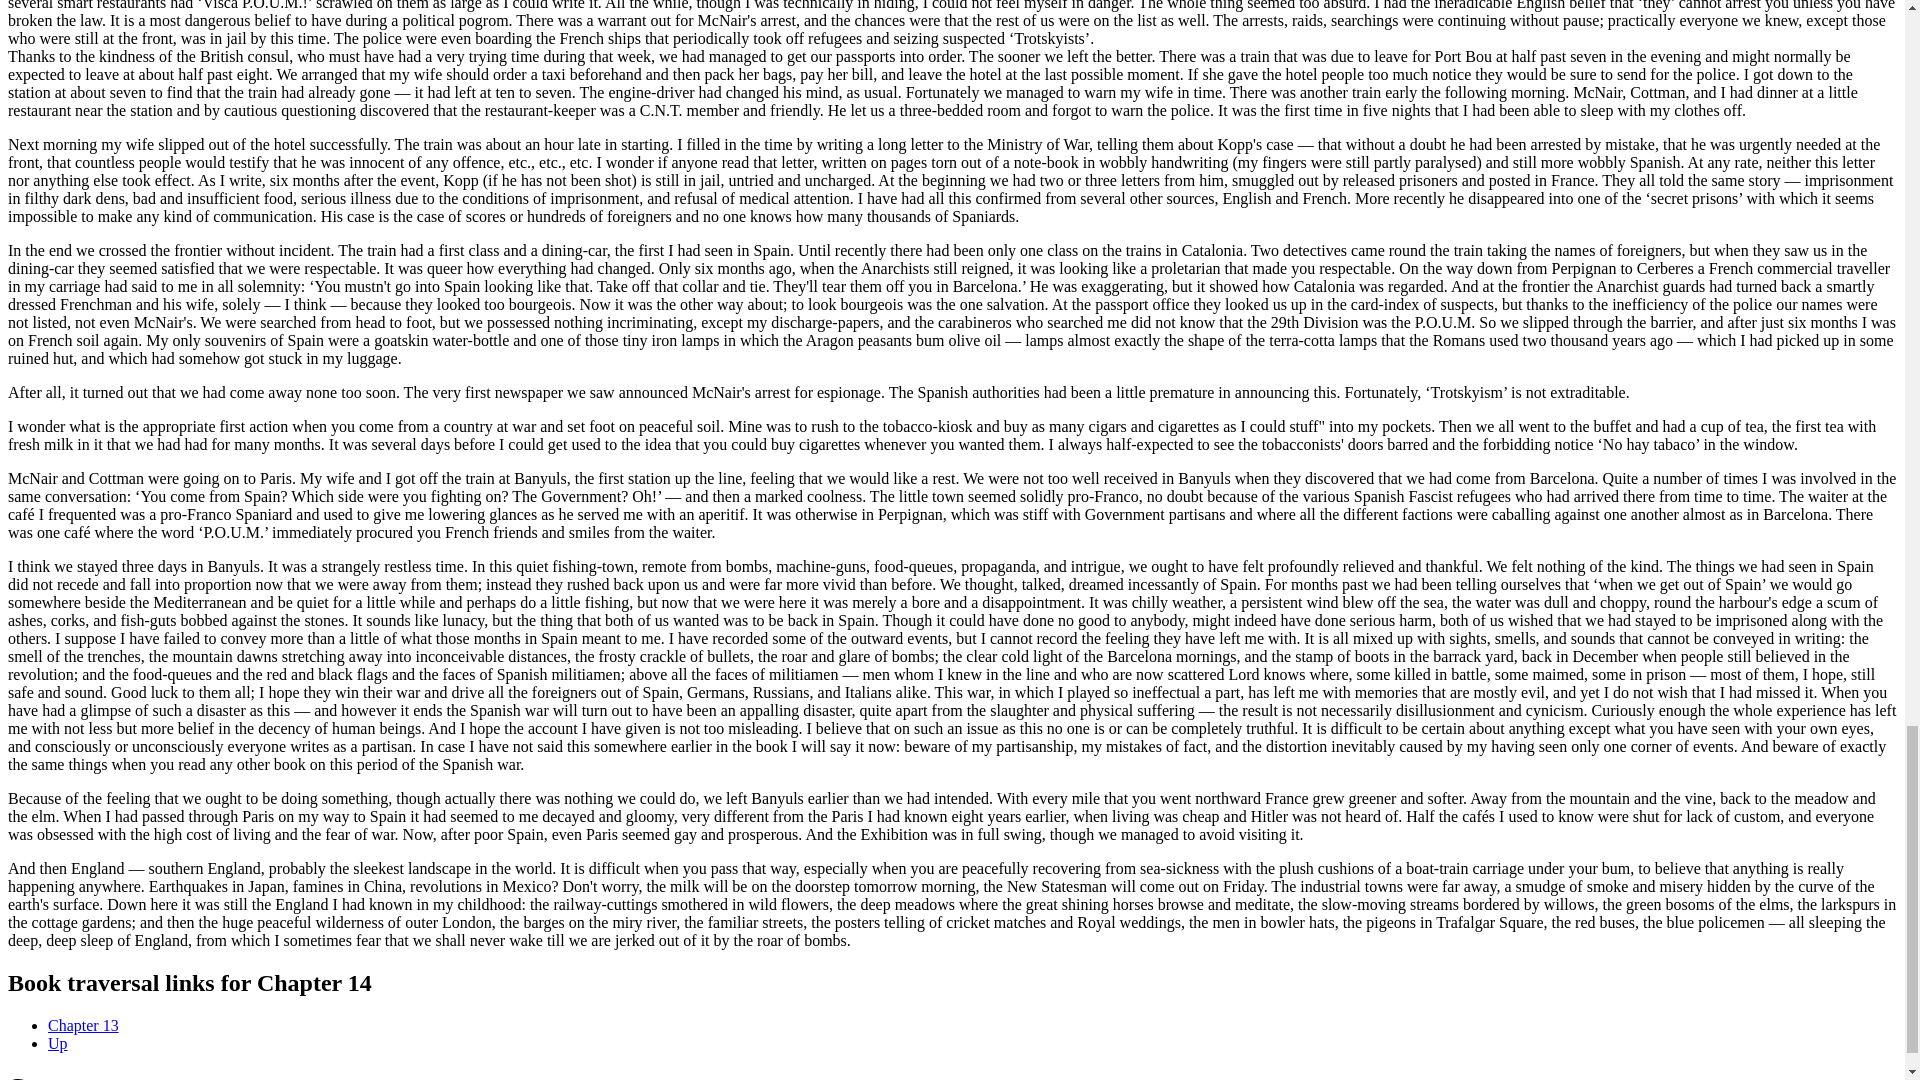  Describe the element at coordinates (84, 1025) in the screenshot. I see `Chapter 13` at that location.